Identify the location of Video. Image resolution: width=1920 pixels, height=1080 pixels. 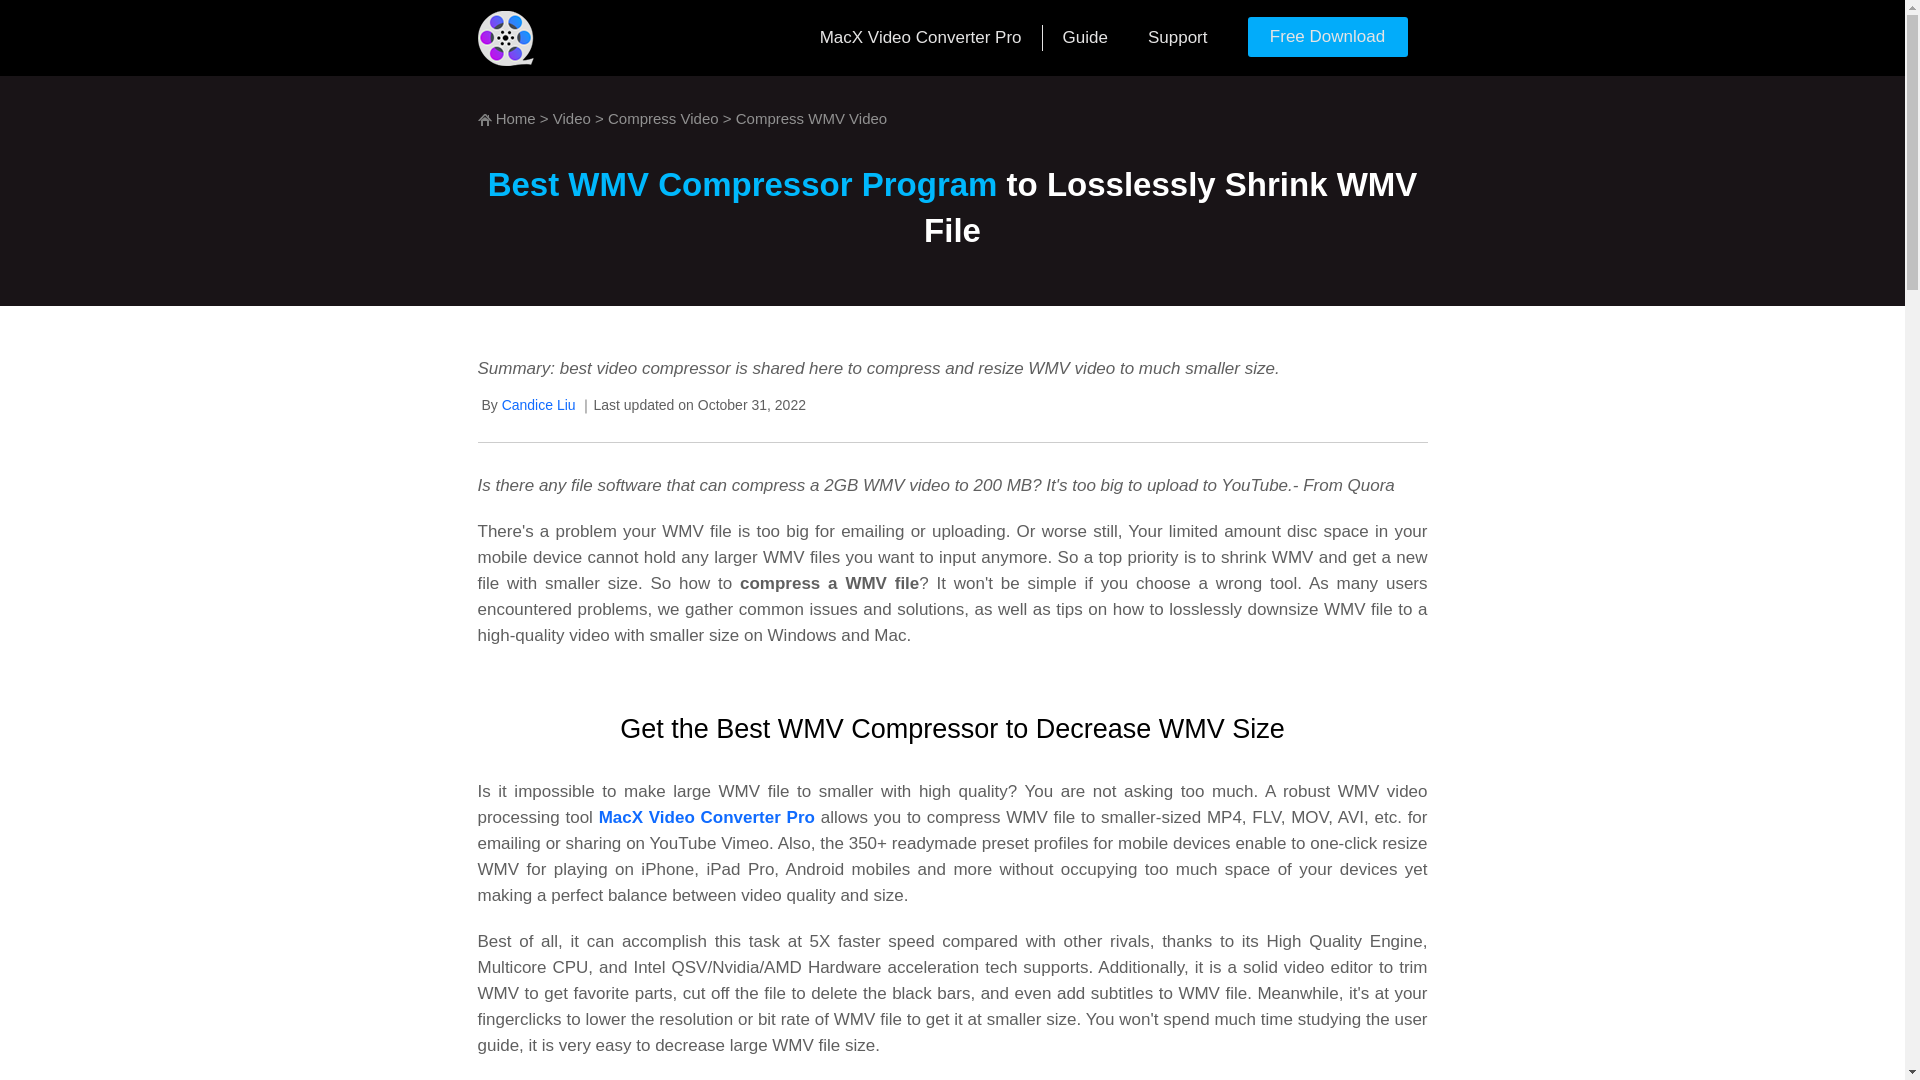
(572, 118).